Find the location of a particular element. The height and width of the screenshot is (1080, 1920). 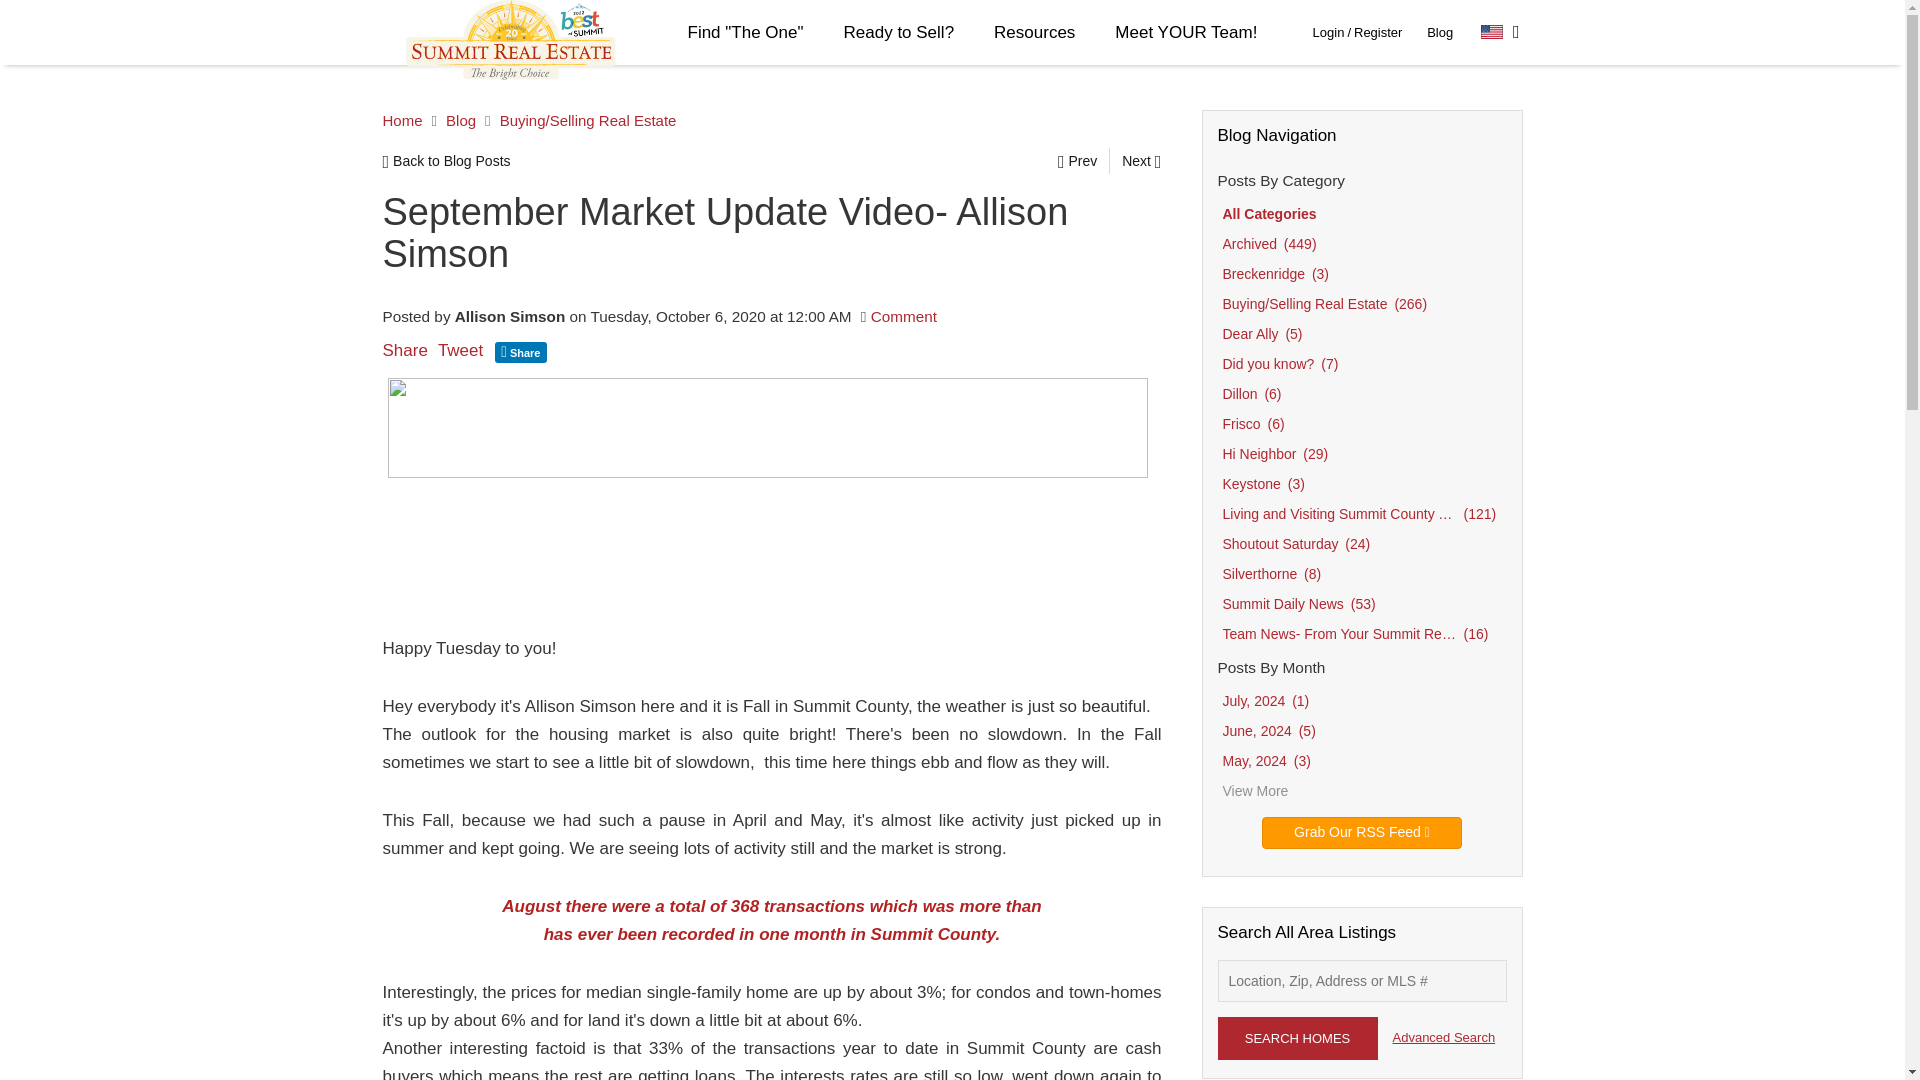

Ready to Sell? is located at coordinates (899, 32).